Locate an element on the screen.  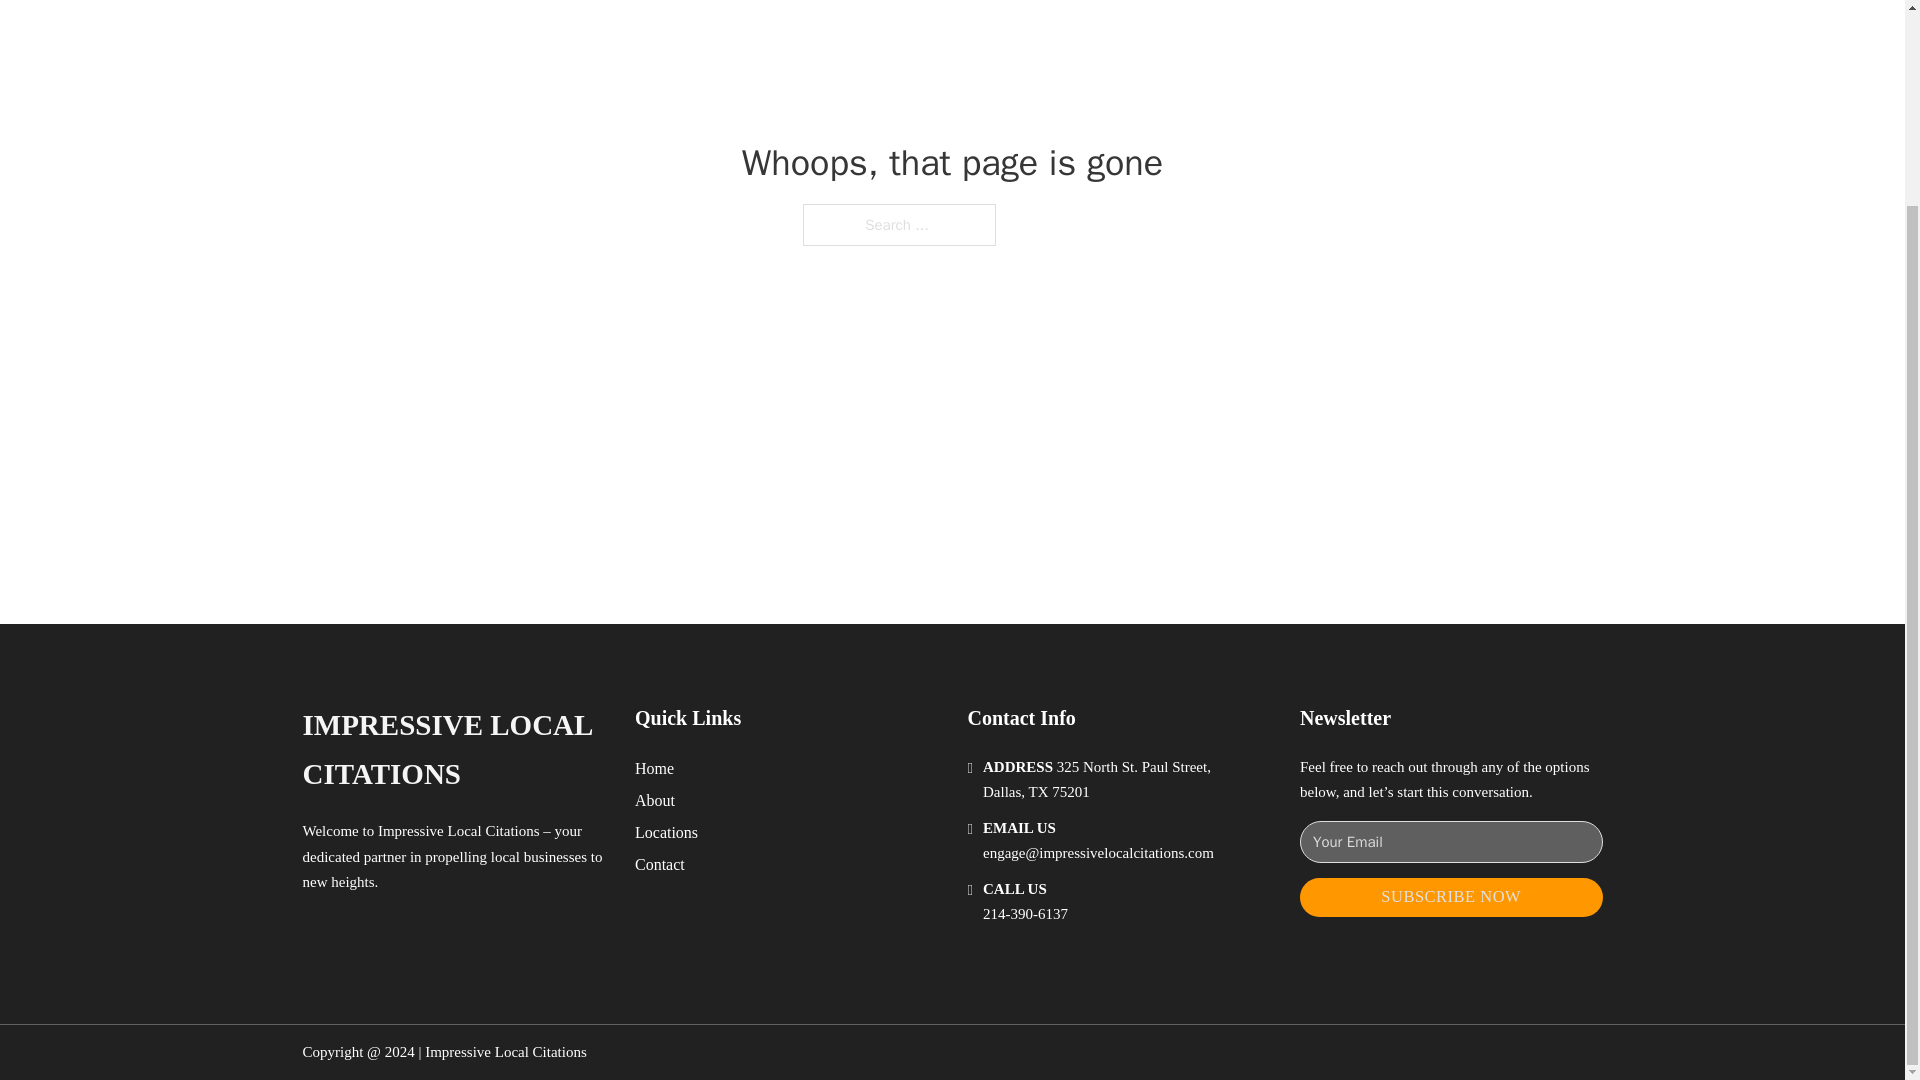
Locations is located at coordinates (666, 832).